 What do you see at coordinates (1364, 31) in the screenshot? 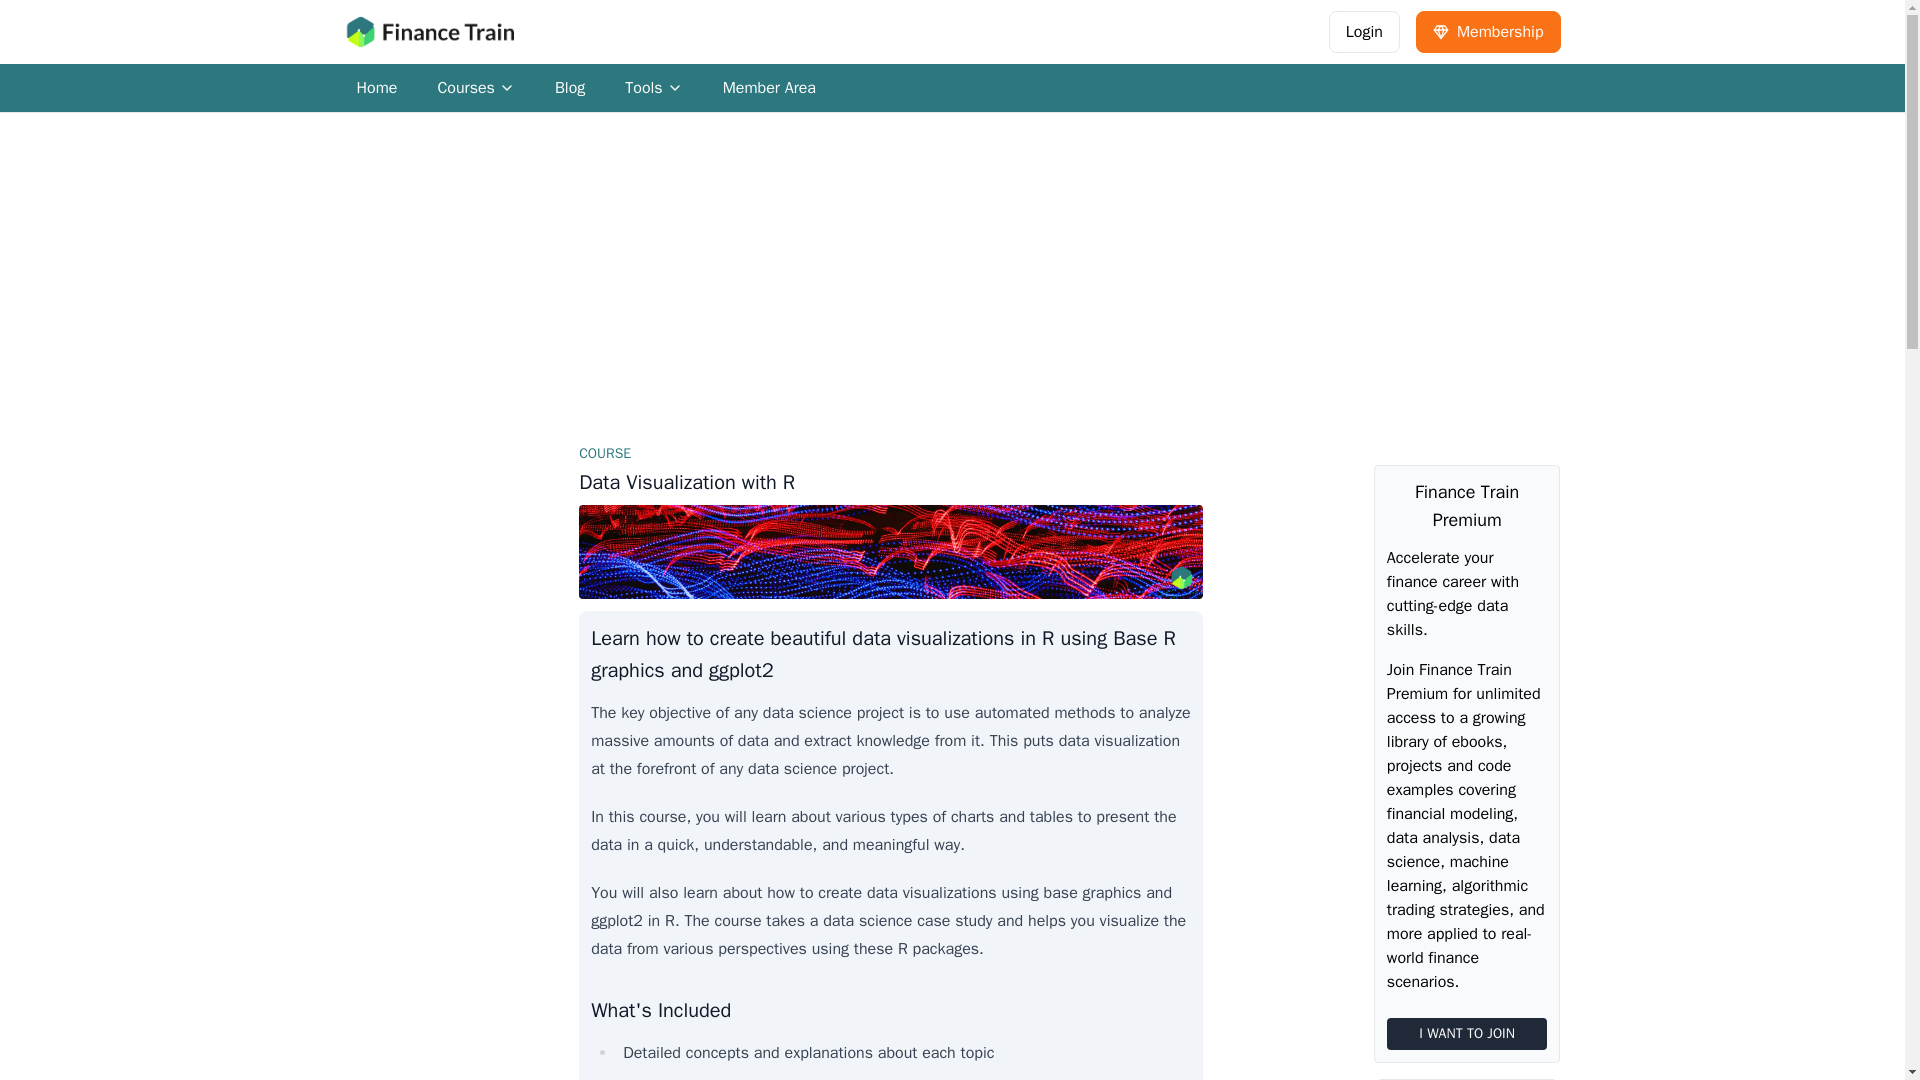
I see `Blog` at bounding box center [1364, 31].